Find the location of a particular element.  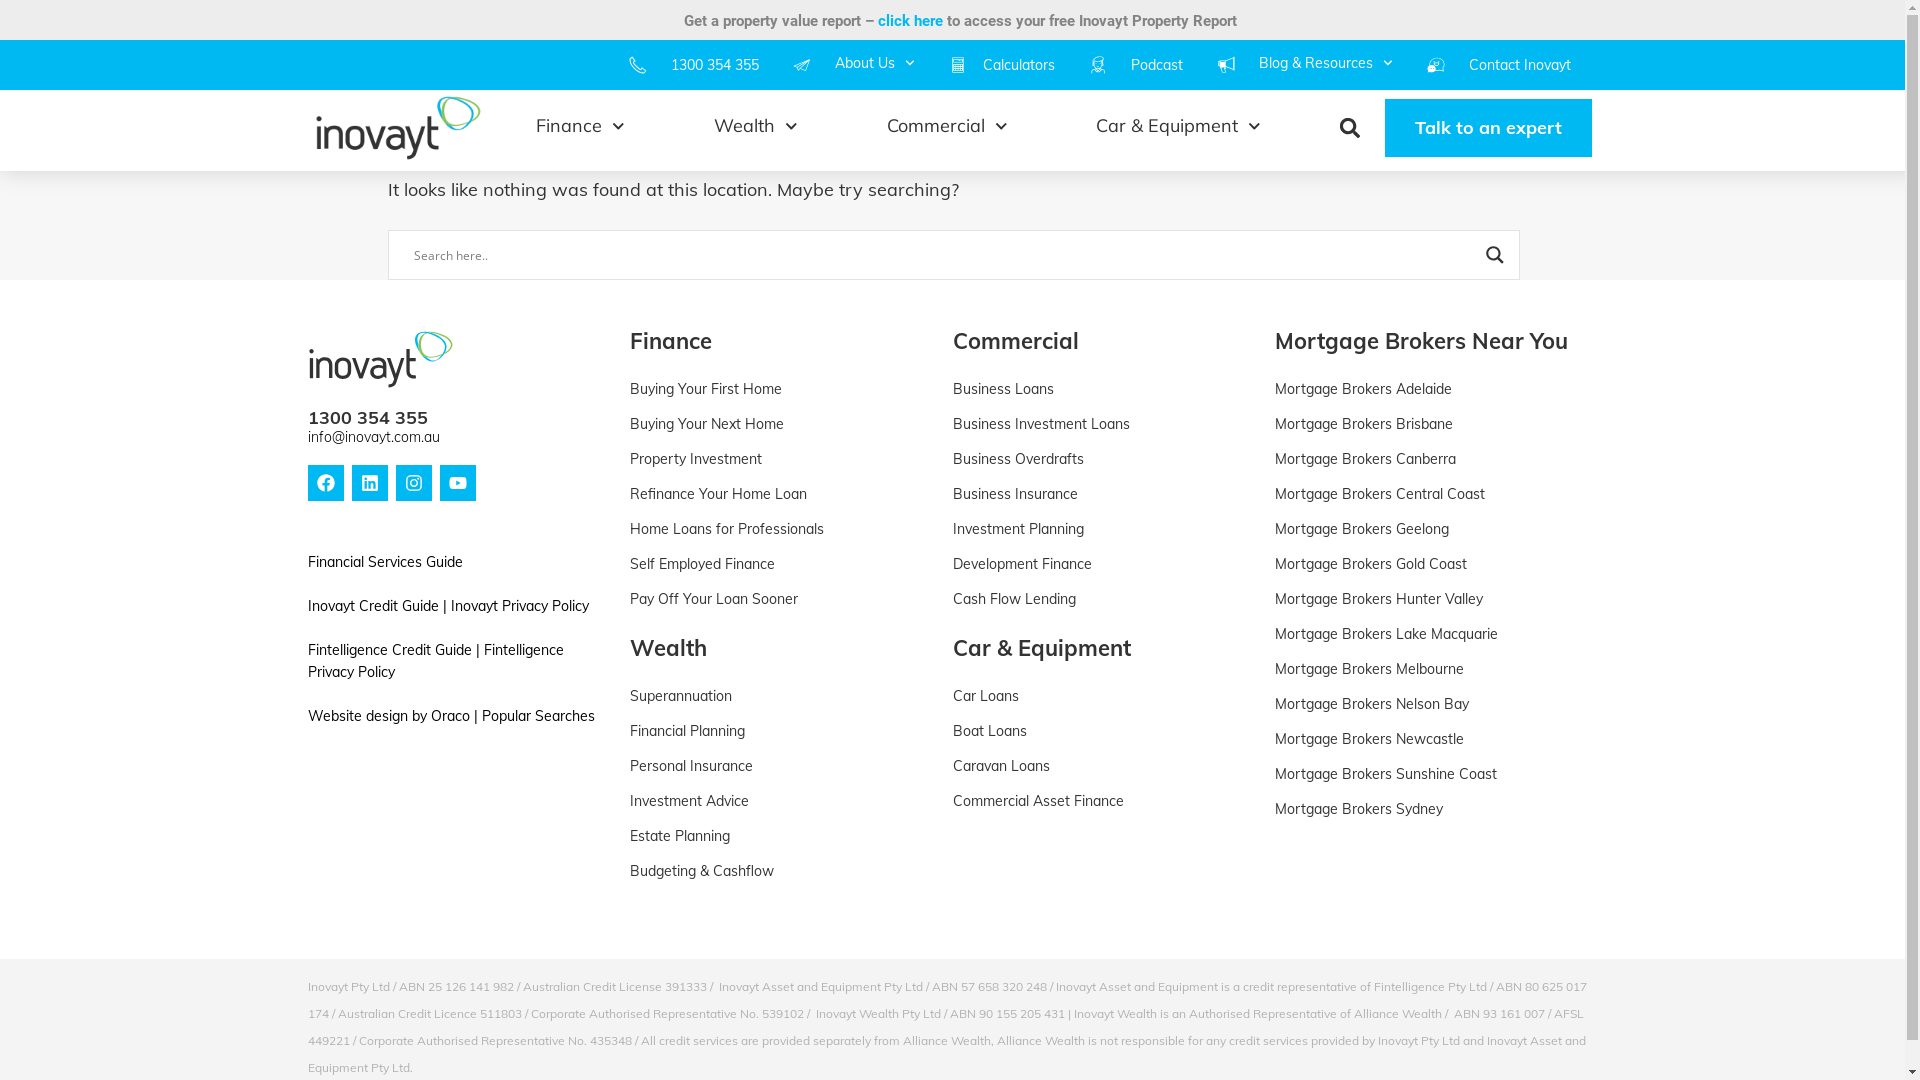

Buying Your Next Home is located at coordinates (782, 424).